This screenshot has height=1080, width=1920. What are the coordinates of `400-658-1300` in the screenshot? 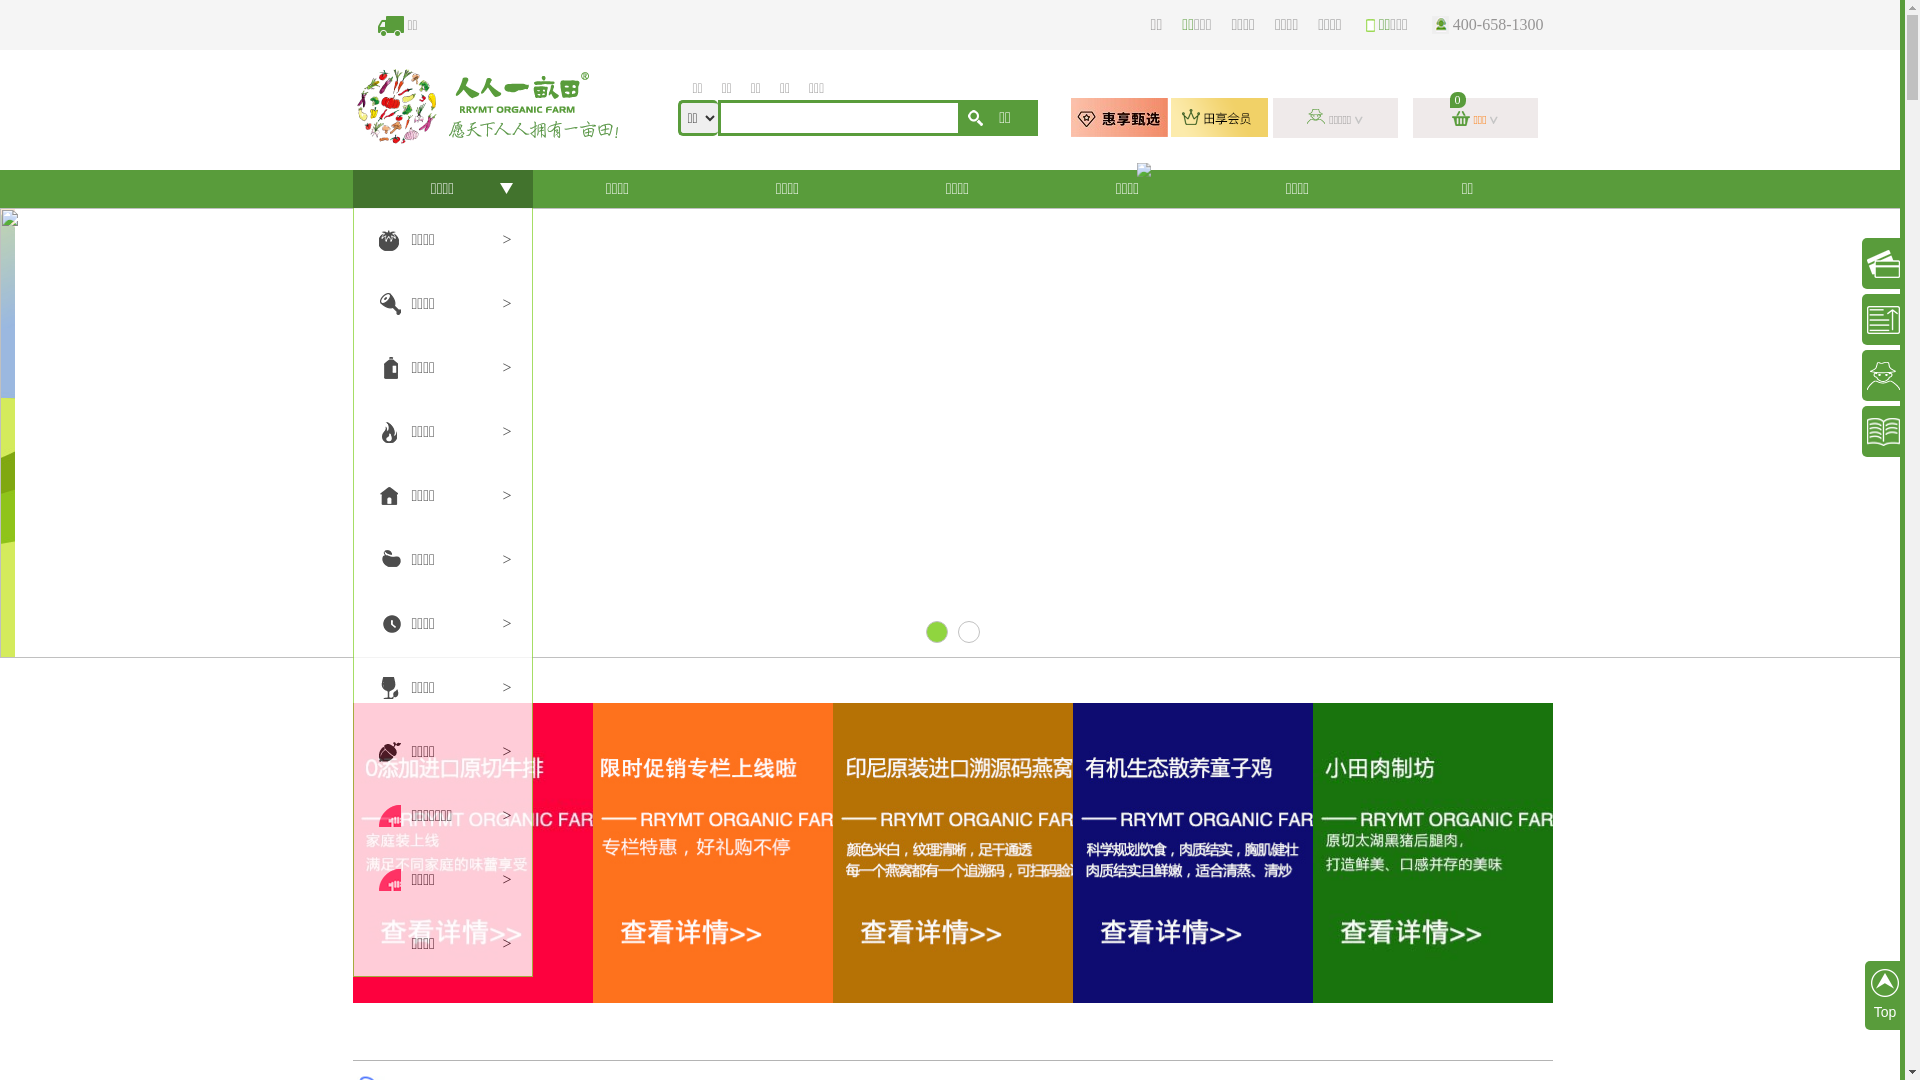 It's located at (1491, 24).